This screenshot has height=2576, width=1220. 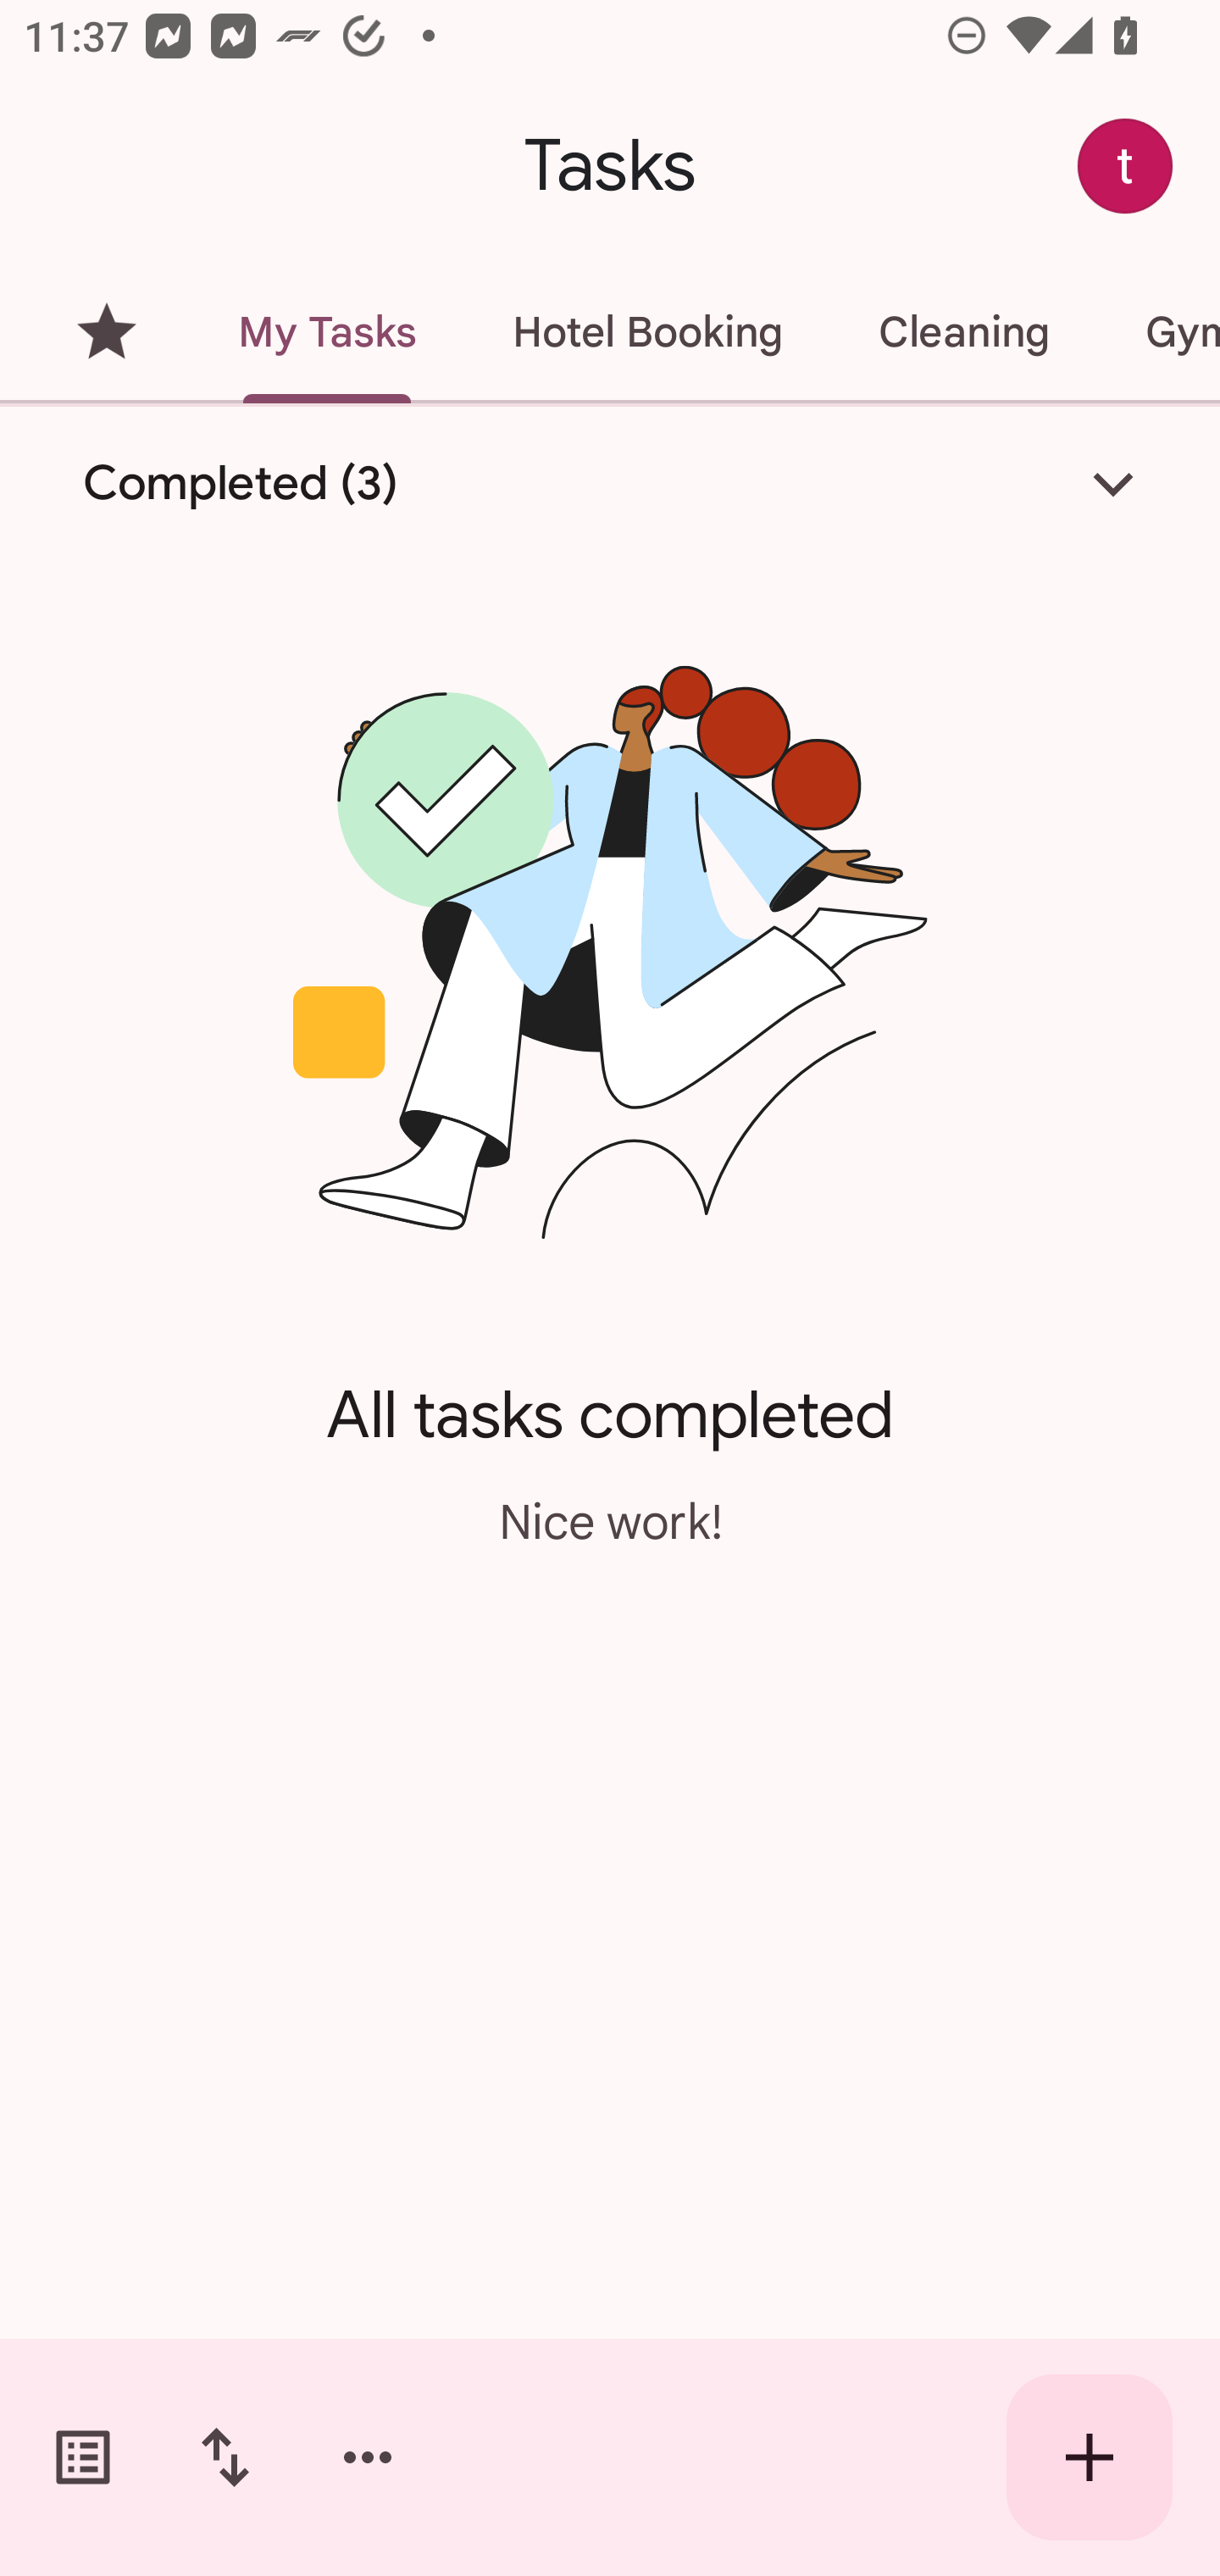 I want to click on Starred, so click(x=107, y=332).